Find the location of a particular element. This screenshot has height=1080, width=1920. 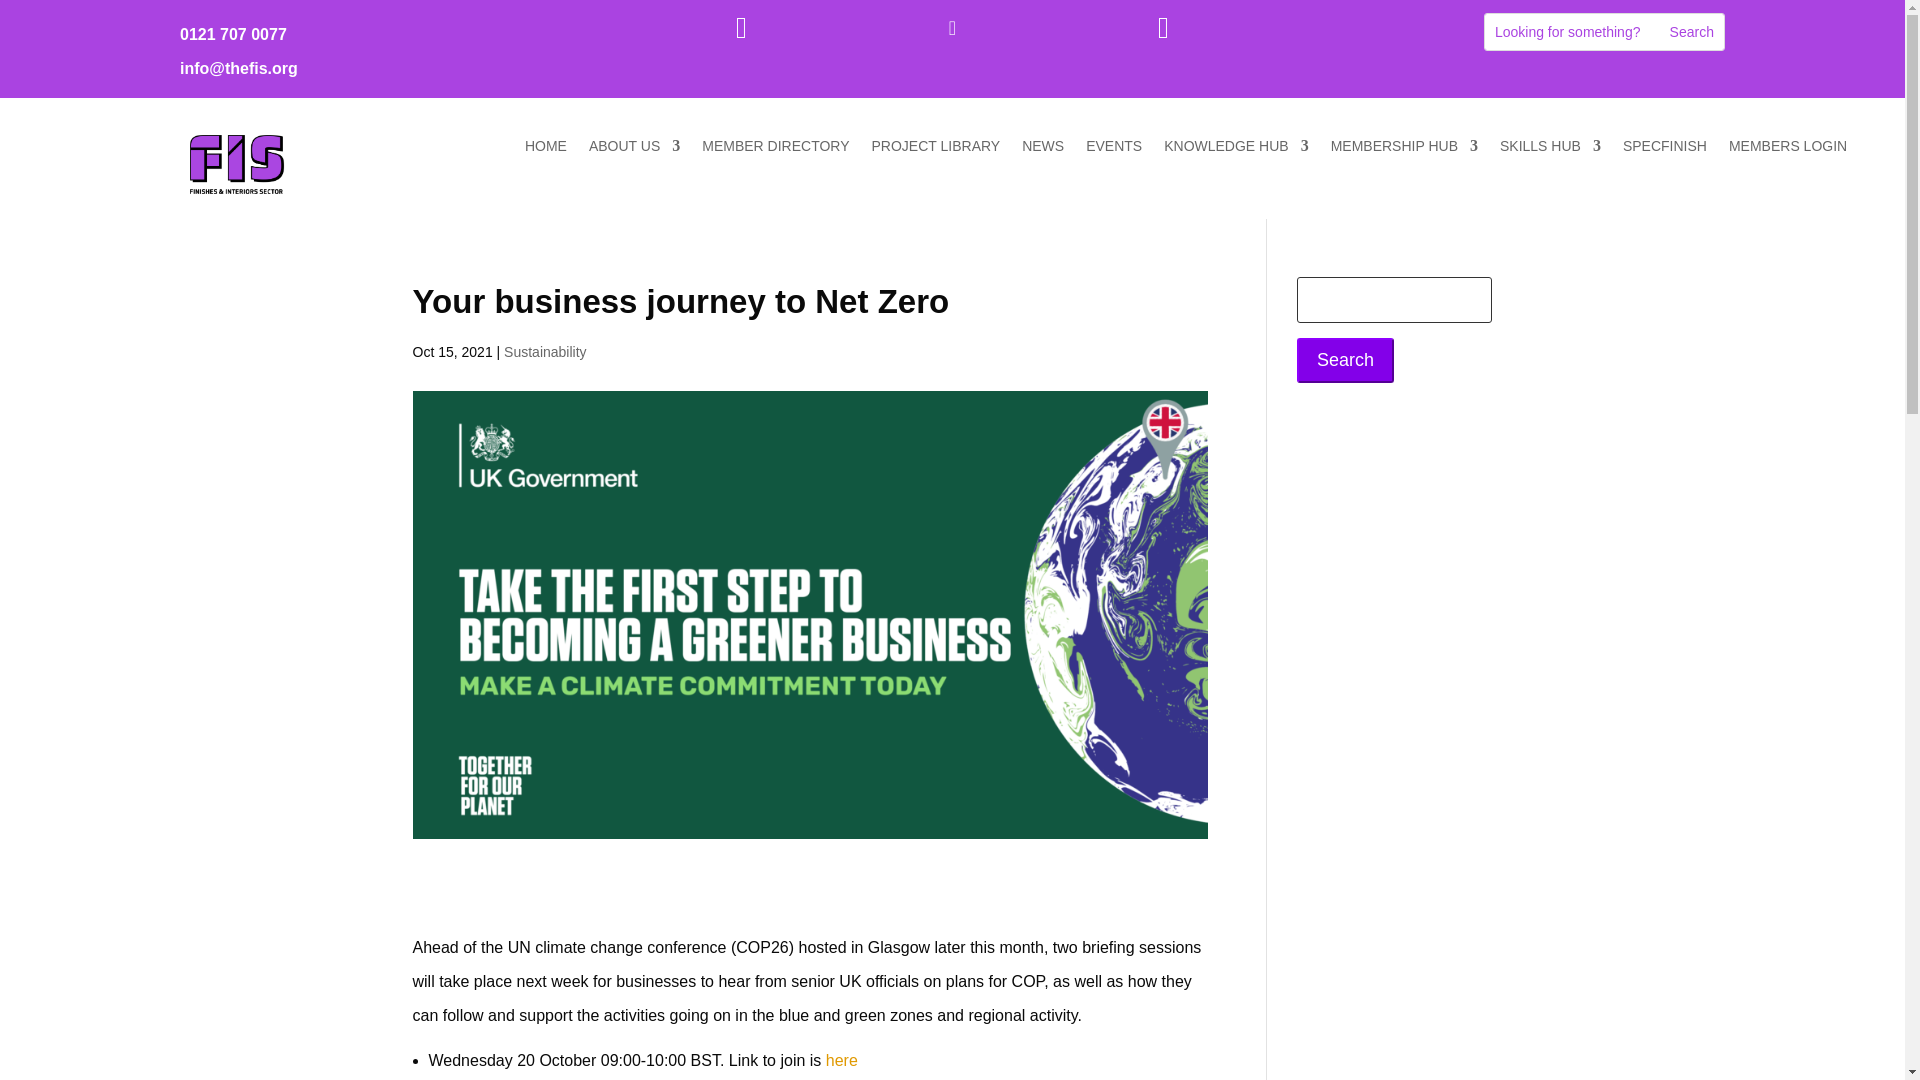

Search is located at coordinates (1345, 360).